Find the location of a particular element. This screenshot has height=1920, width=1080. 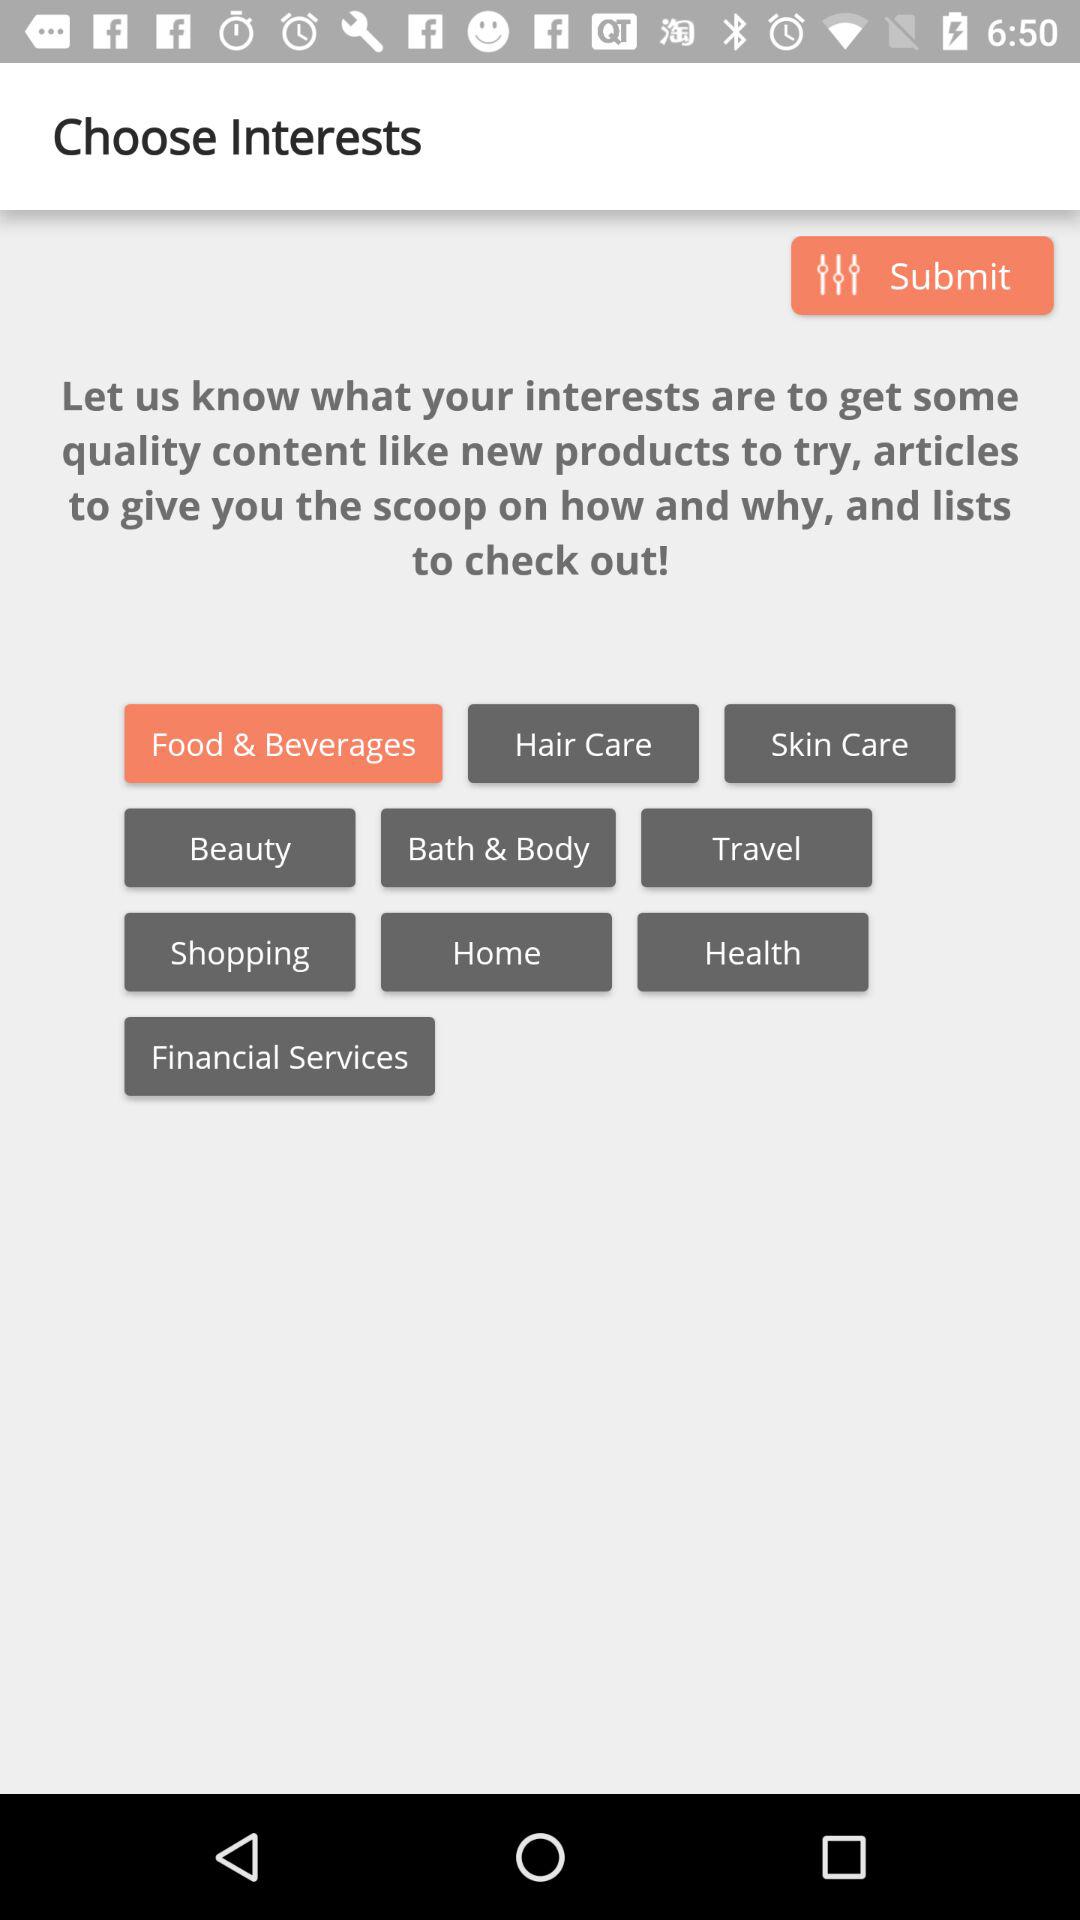

swipe until the shopping is located at coordinates (240, 952).